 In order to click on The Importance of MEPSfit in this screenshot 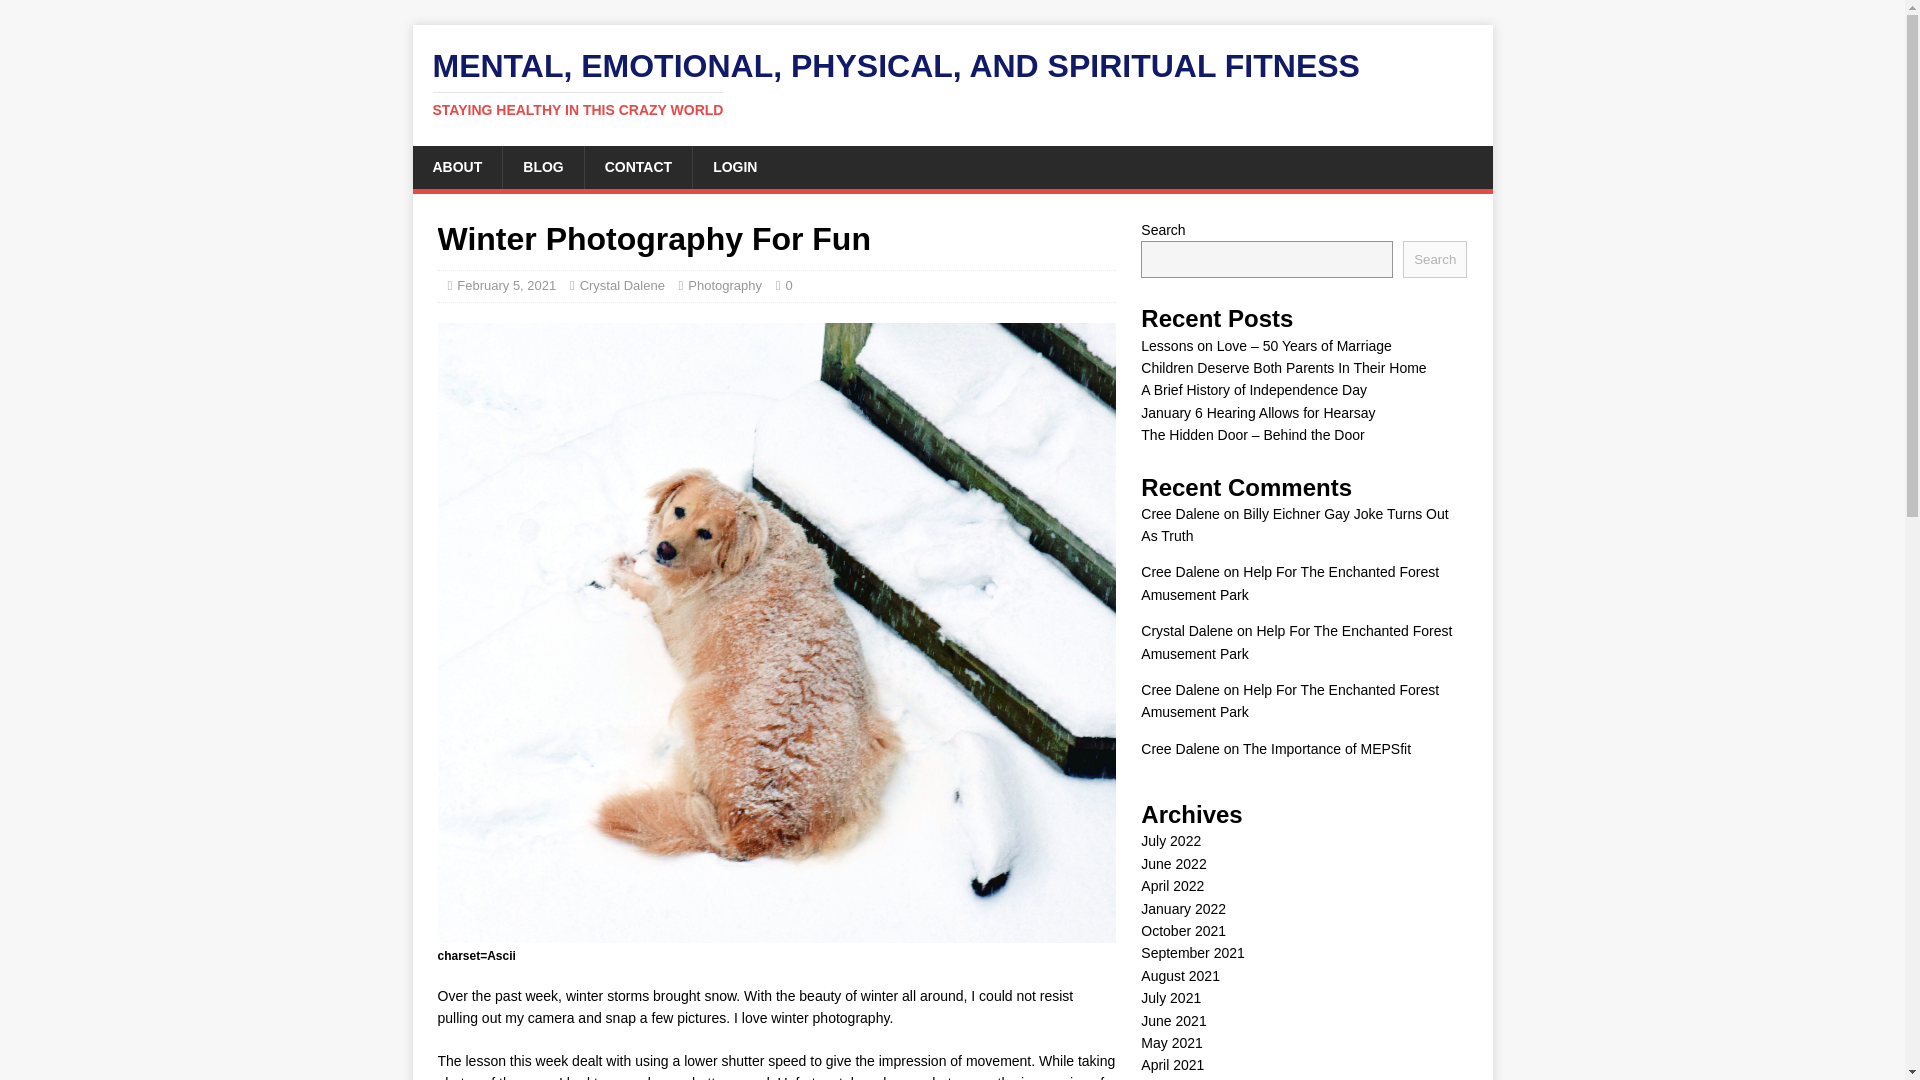, I will do `click(1326, 748)`.